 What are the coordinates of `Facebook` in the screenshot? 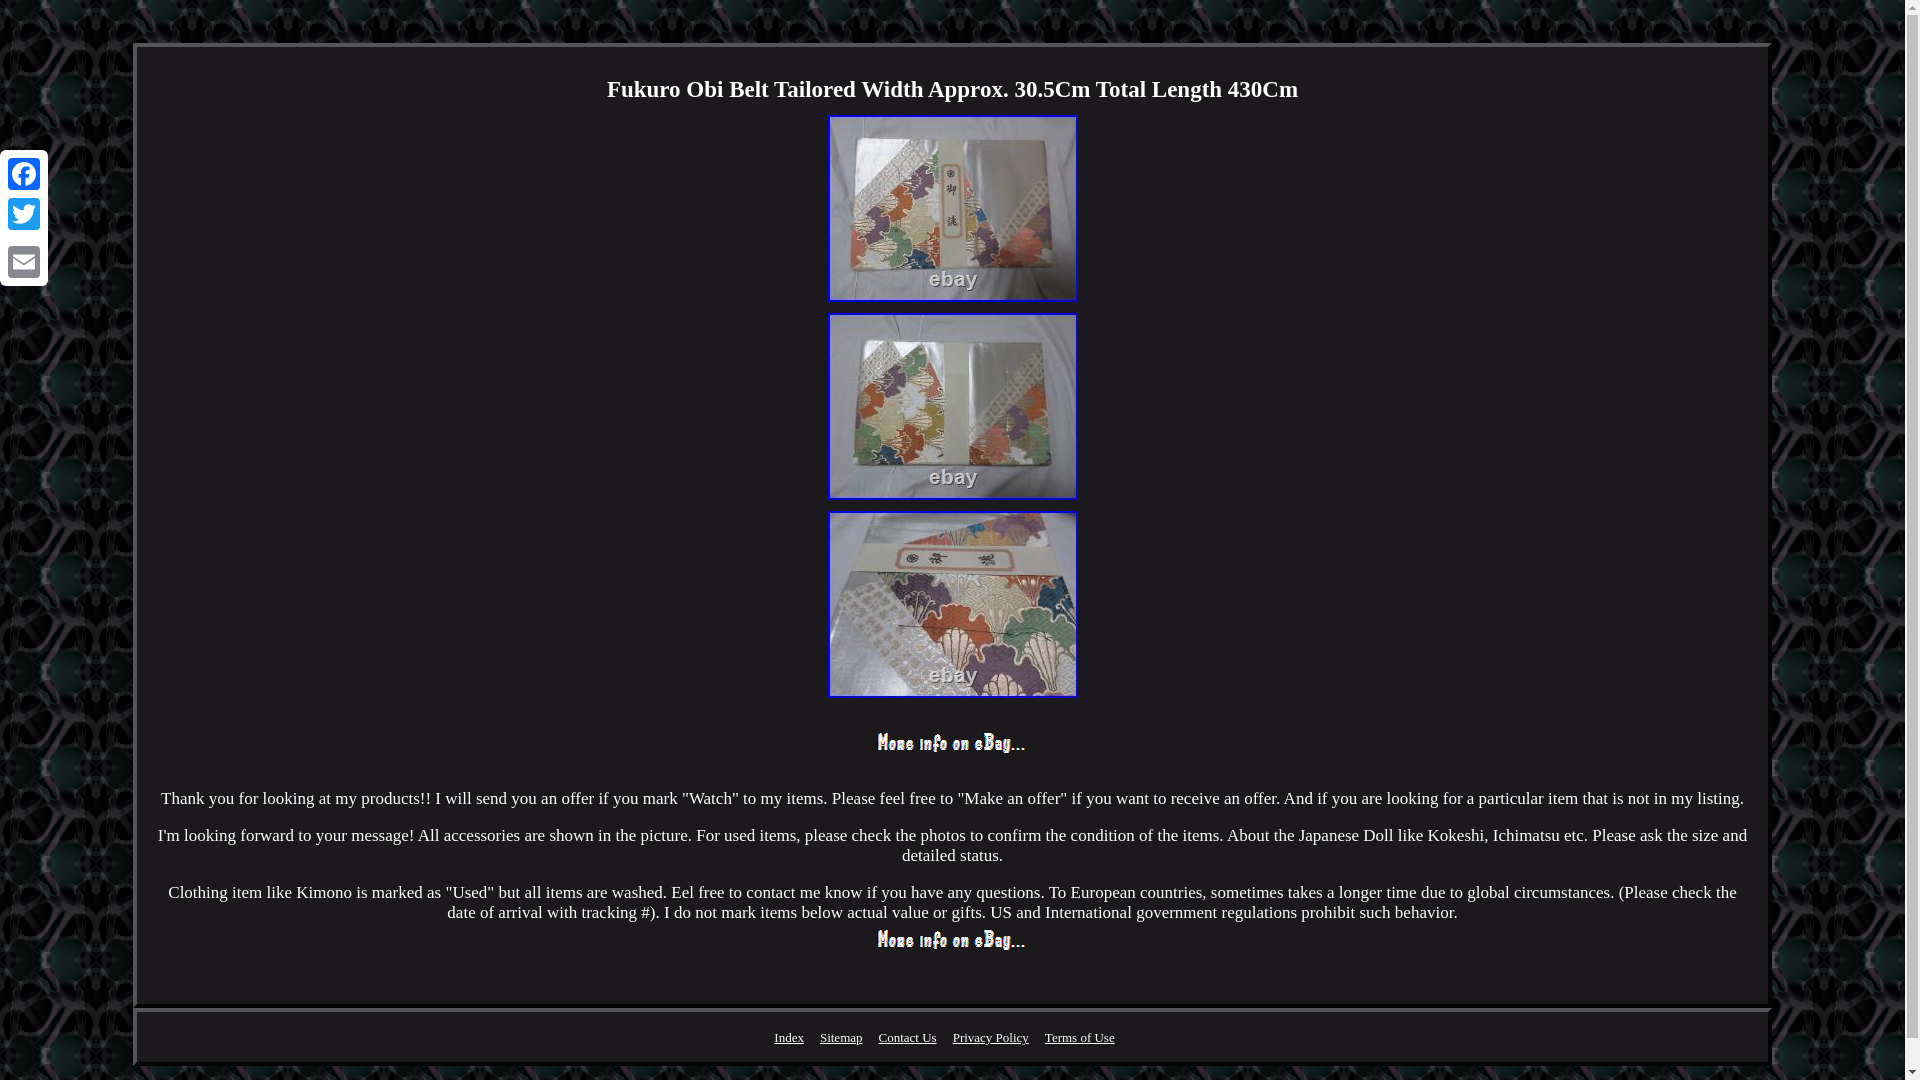 It's located at (24, 174).